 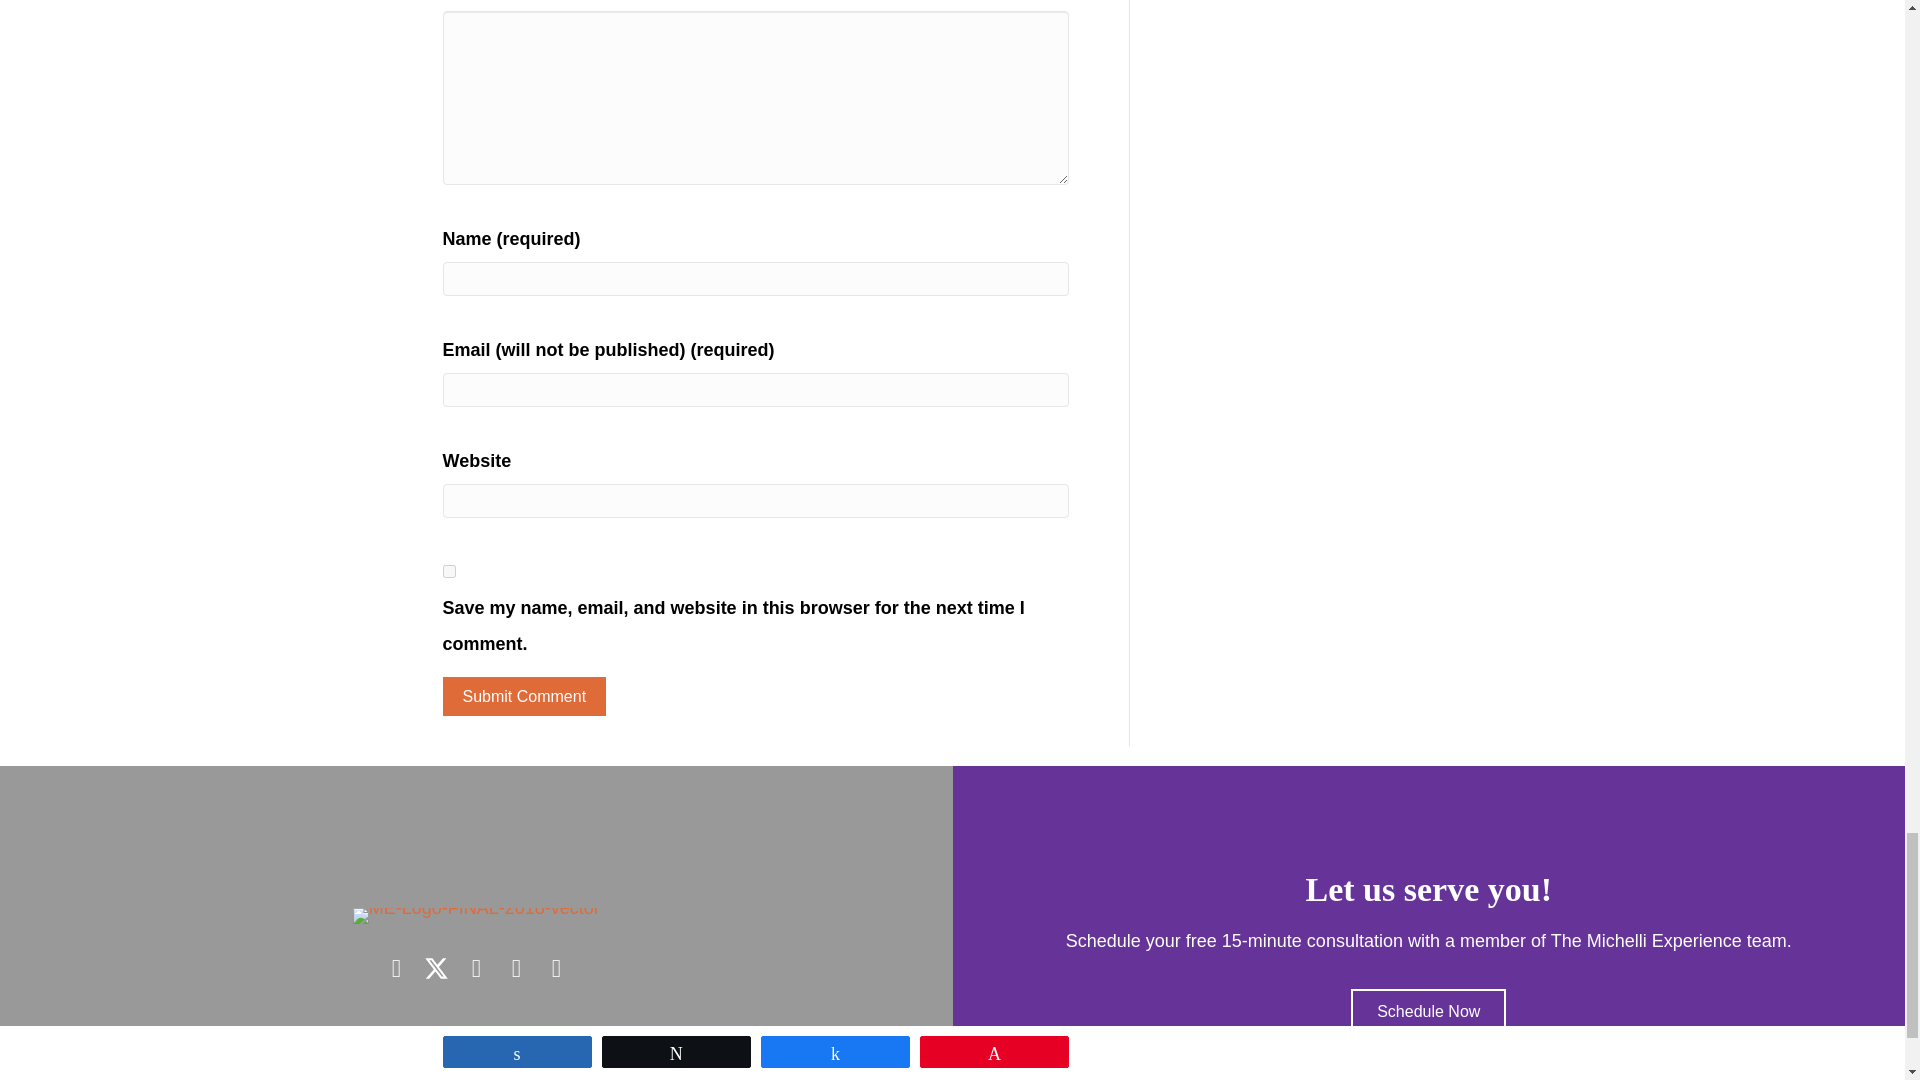 I want to click on ME-Logo-FINAL-2018-vector, so click(x=476, y=916).